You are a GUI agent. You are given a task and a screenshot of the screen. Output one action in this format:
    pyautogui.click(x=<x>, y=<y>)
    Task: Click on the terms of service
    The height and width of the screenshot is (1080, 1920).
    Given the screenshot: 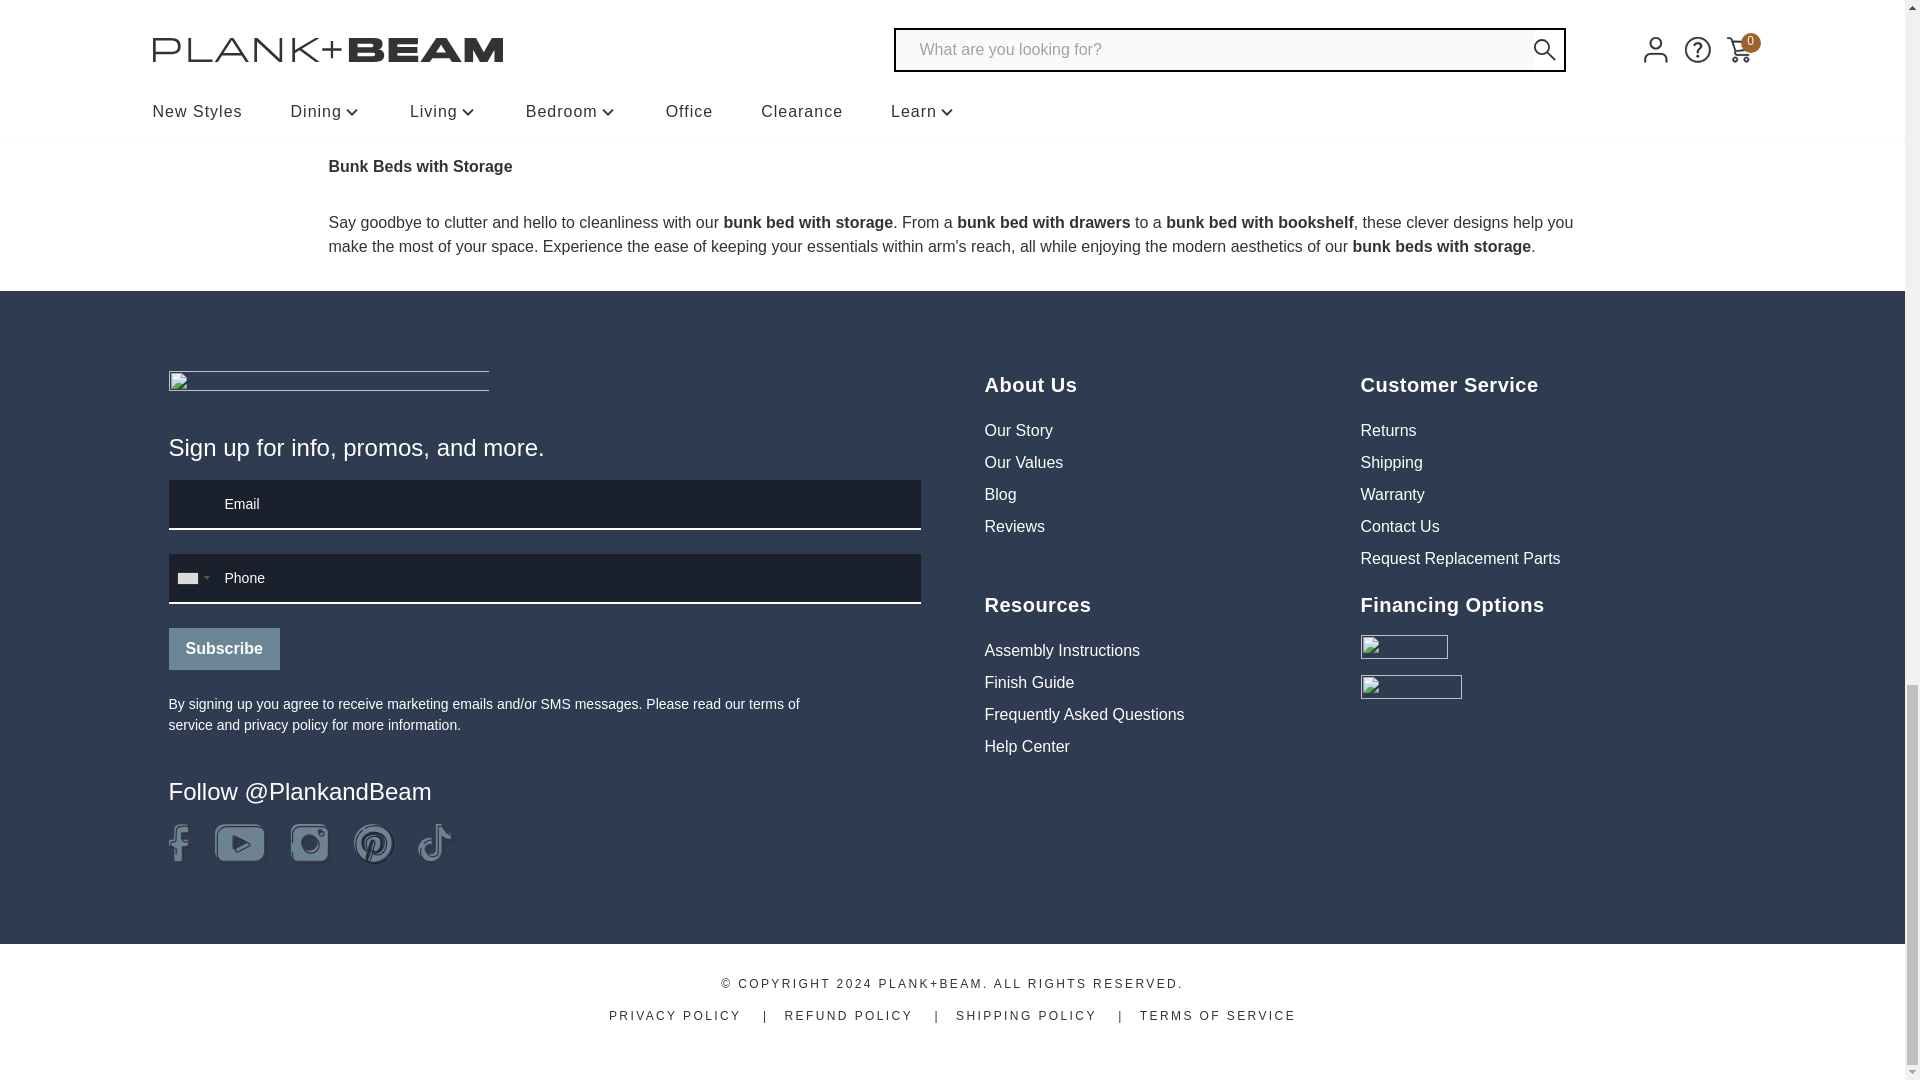 What is the action you would take?
    pyautogui.click(x=483, y=714)
    